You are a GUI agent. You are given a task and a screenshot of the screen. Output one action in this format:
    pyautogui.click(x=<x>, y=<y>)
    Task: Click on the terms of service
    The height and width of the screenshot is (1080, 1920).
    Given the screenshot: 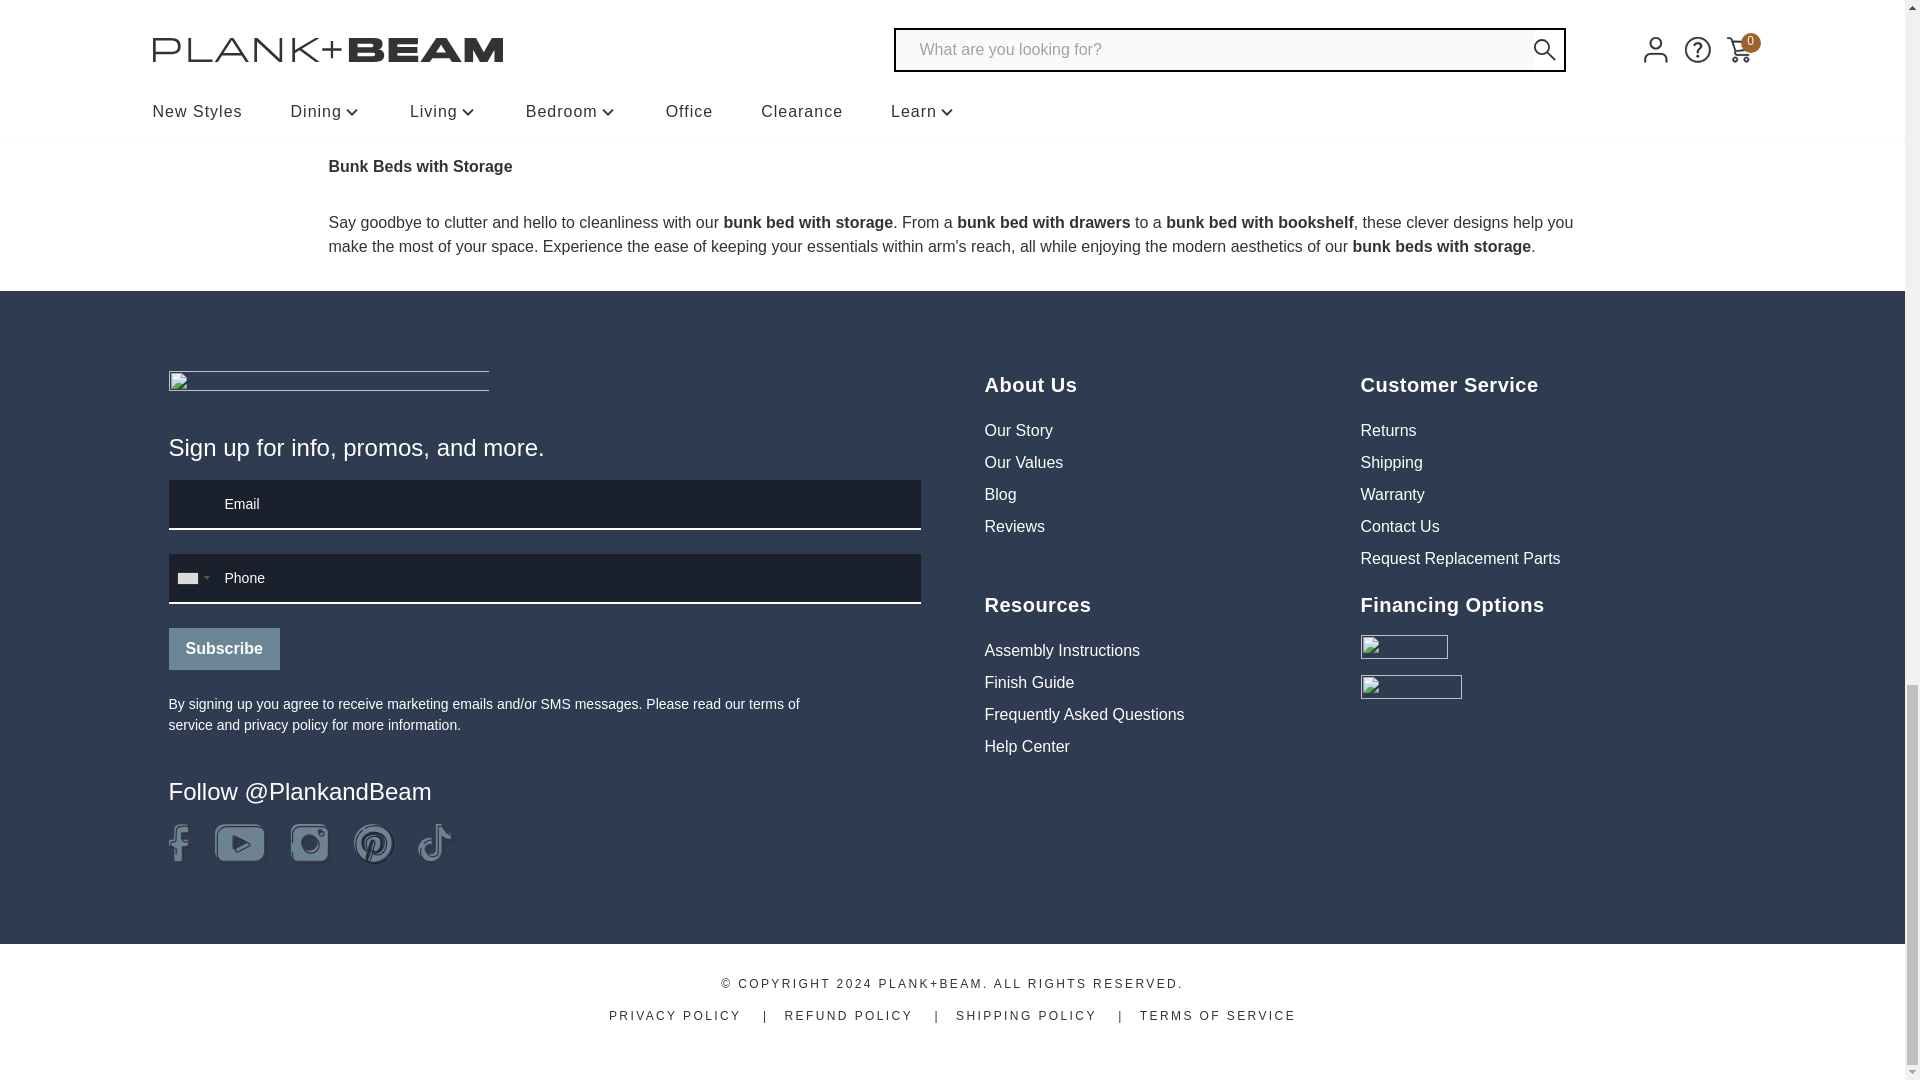 What is the action you would take?
    pyautogui.click(x=483, y=714)
    